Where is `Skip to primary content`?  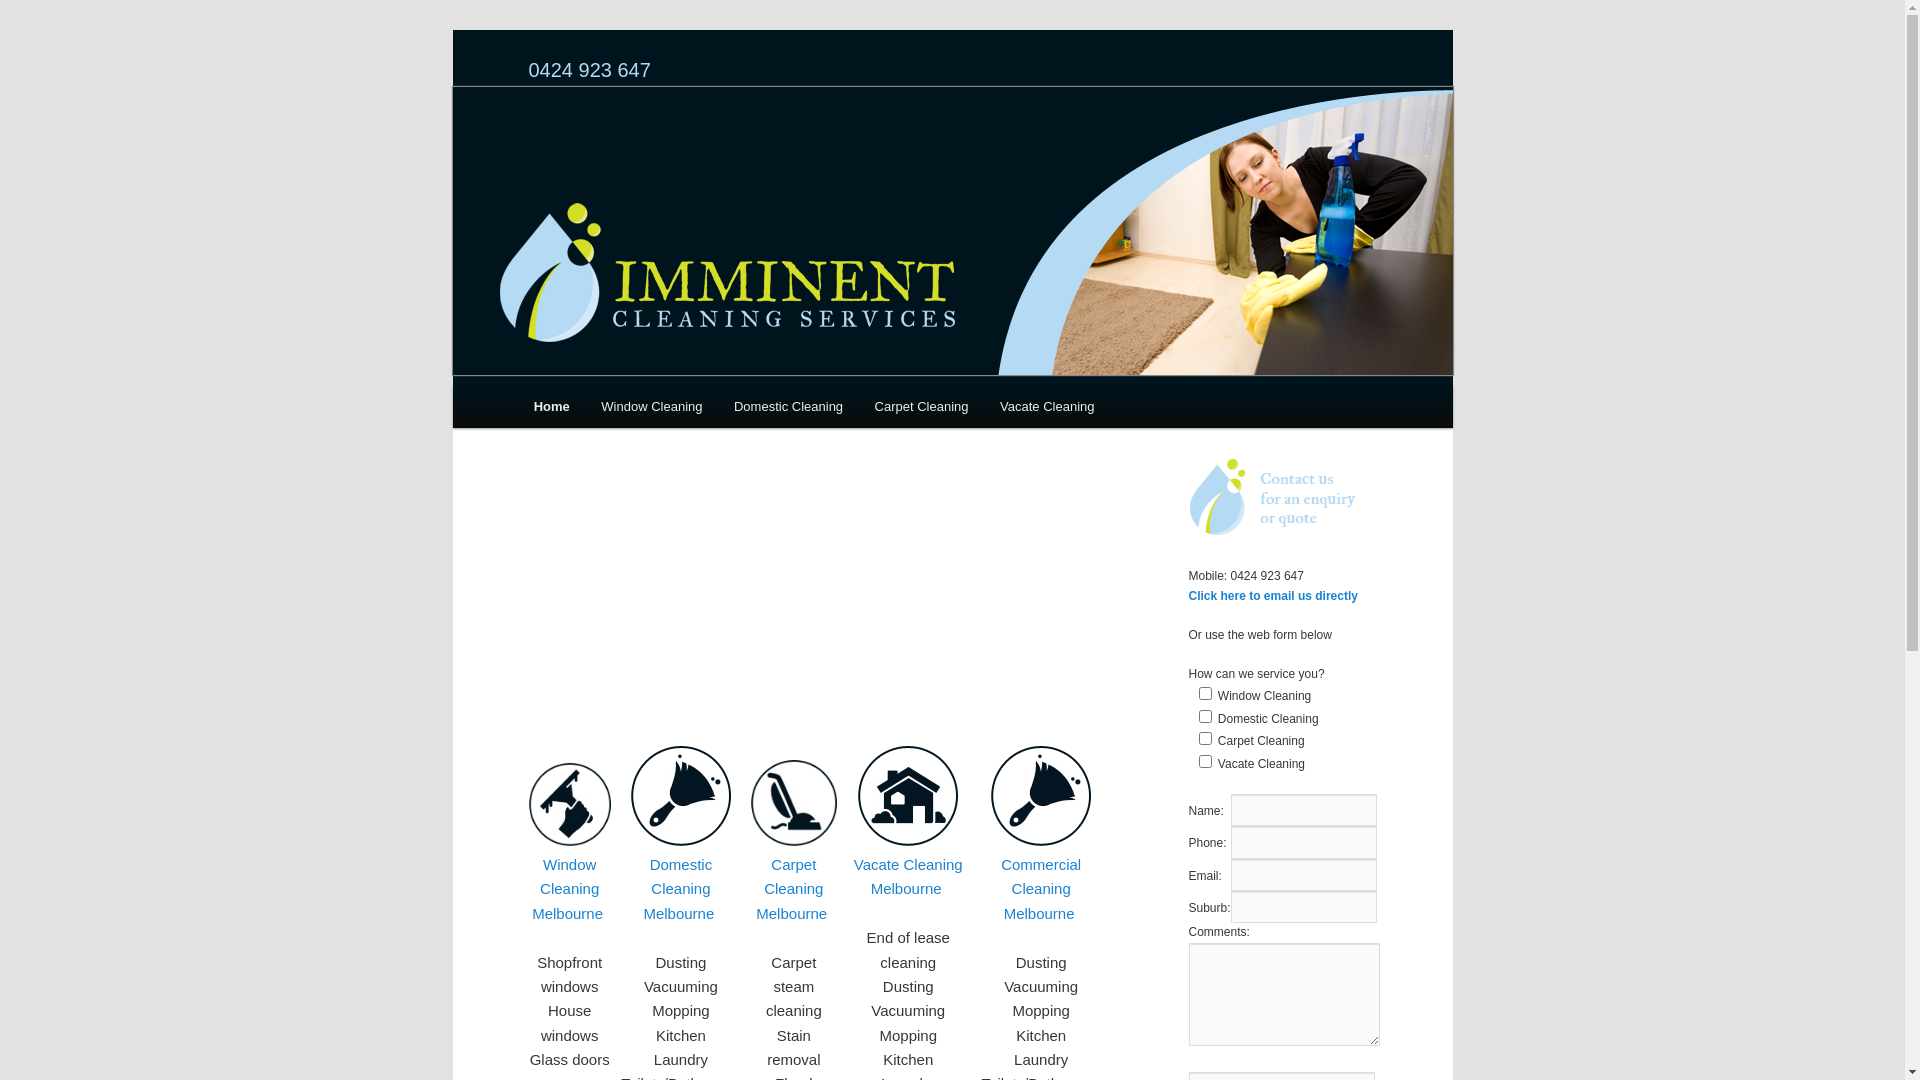
Skip to primary content is located at coordinates (623, 410).